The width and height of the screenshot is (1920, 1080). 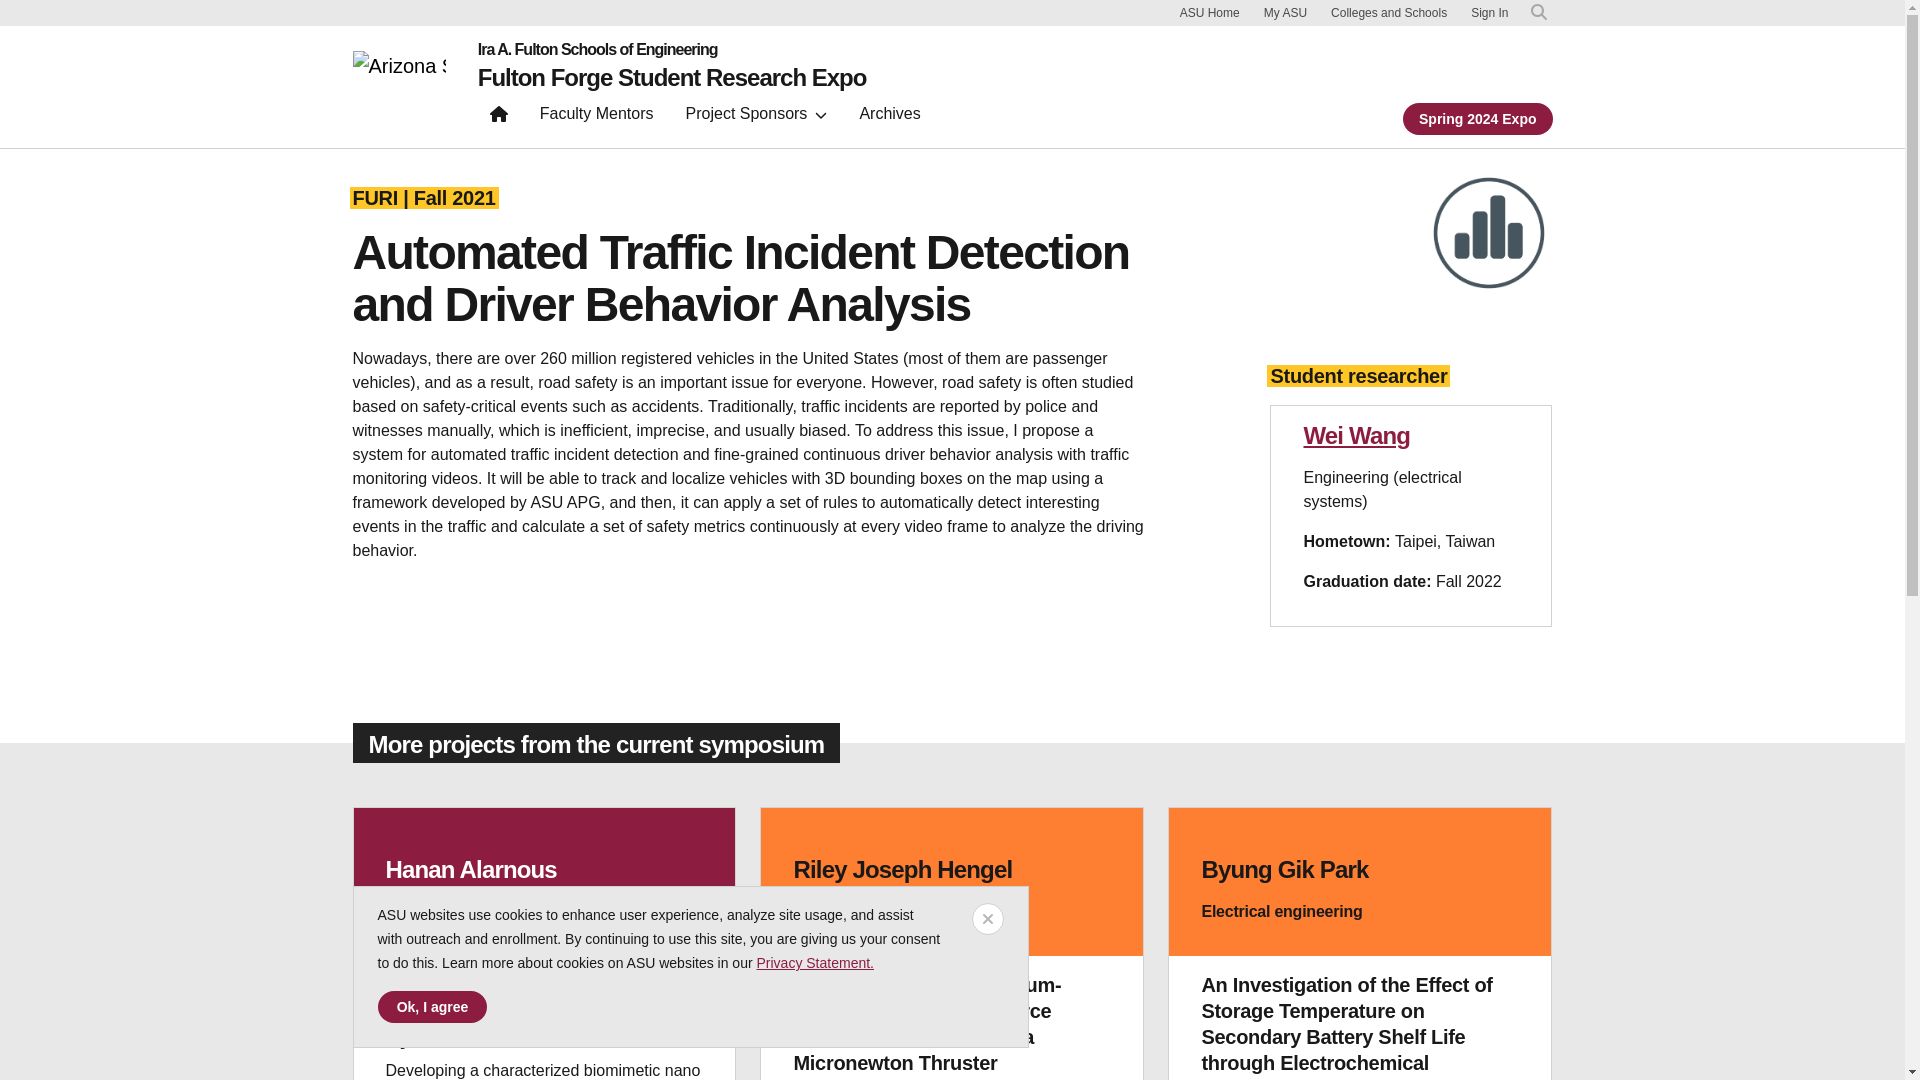 What do you see at coordinates (499, 118) in the screenshot?
I see `Fulton Forge Student Research Expo home page` at bounding box center [499, 118].